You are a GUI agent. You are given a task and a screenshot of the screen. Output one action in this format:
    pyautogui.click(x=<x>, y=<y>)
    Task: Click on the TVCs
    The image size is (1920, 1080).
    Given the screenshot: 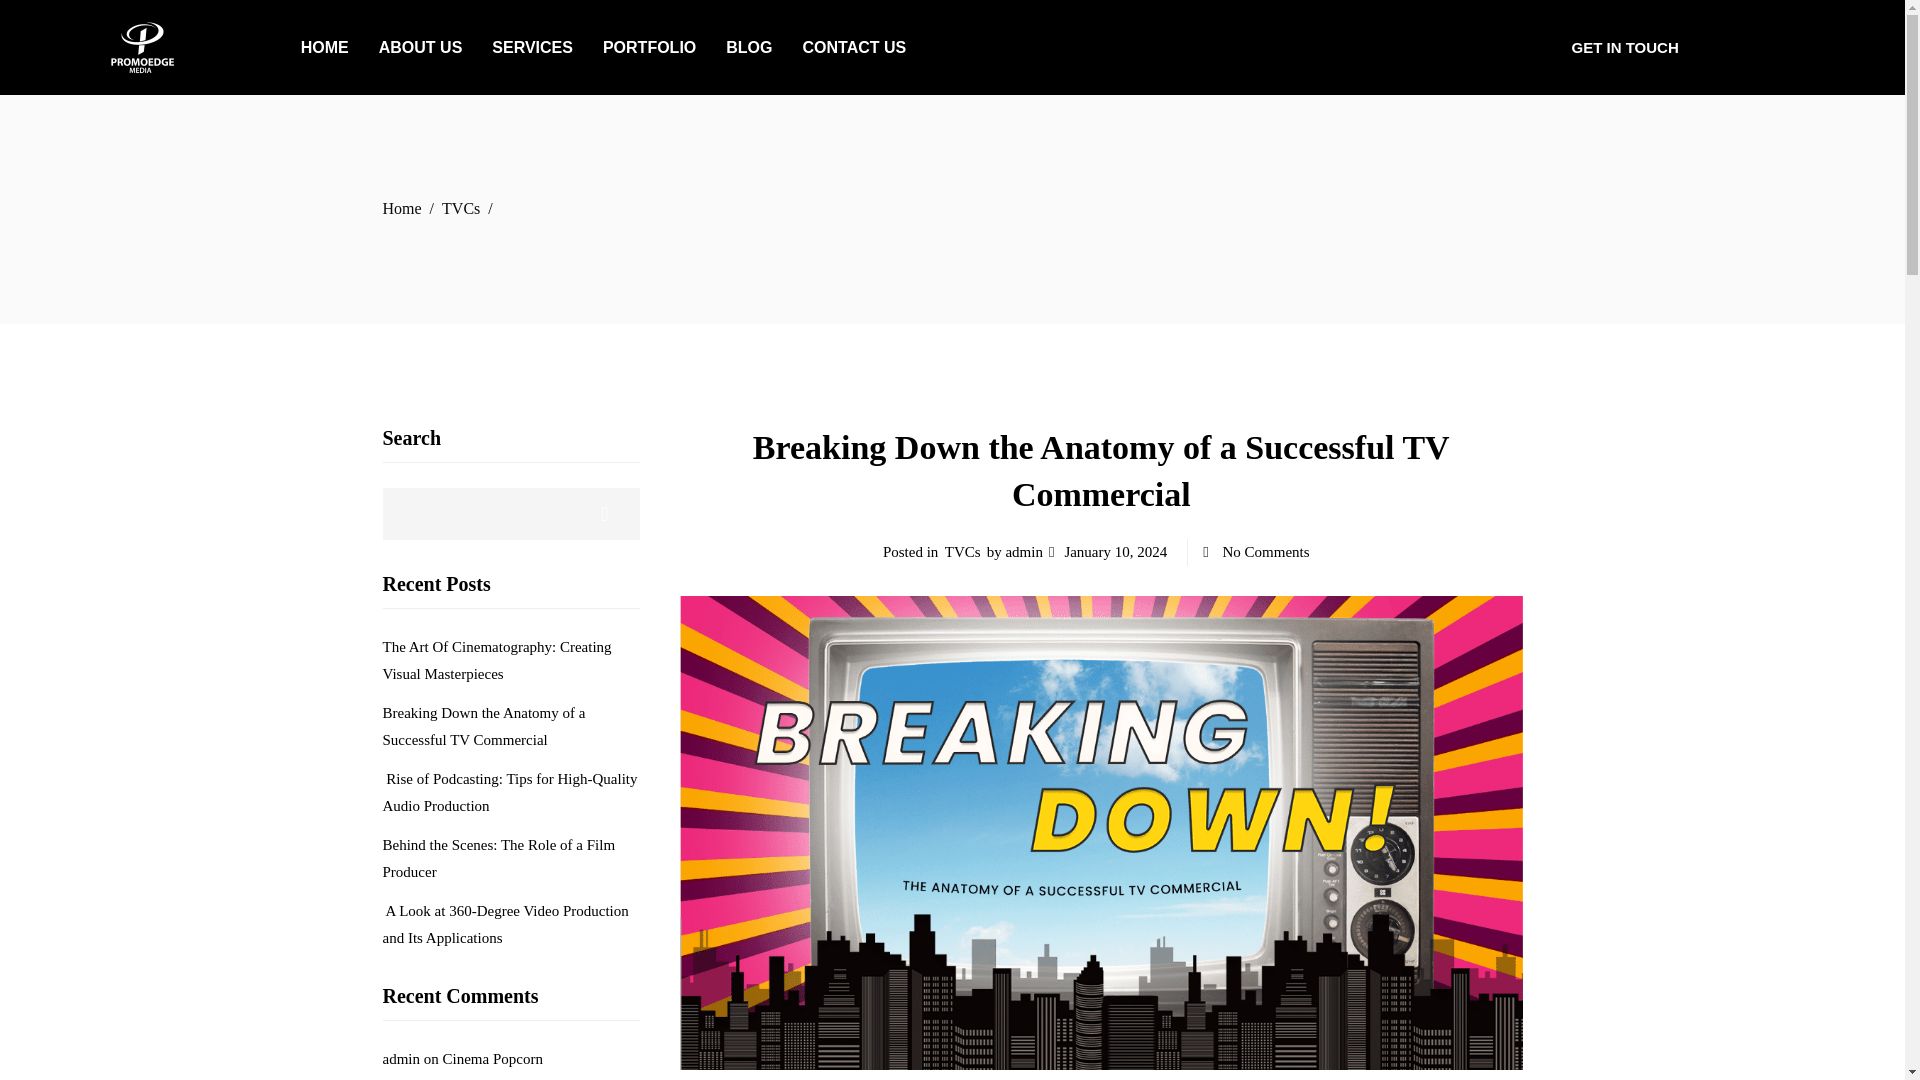 What is the action you would take?
    pyautogui.click(x=460, y=208)
    